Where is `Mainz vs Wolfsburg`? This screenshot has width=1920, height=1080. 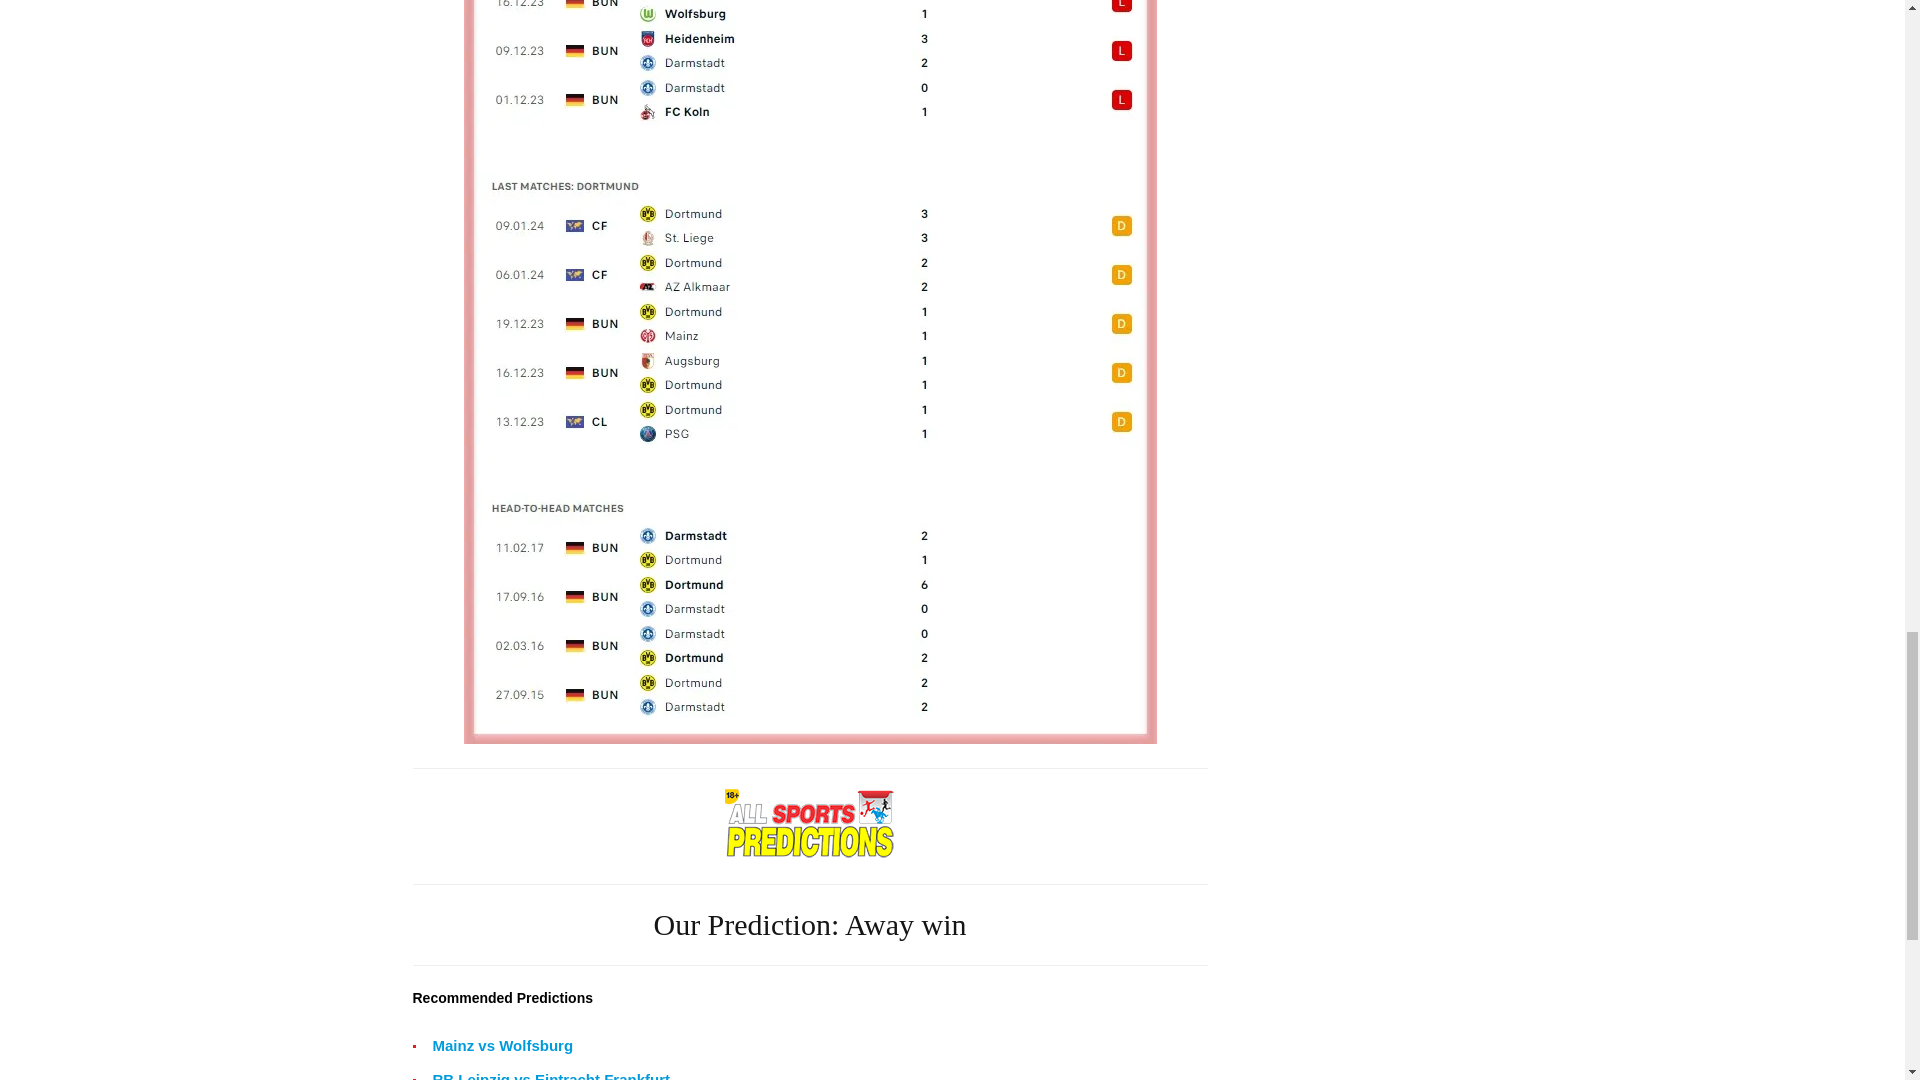 Mainz vs Wolfsburg is located at coordinates (502, 1046).